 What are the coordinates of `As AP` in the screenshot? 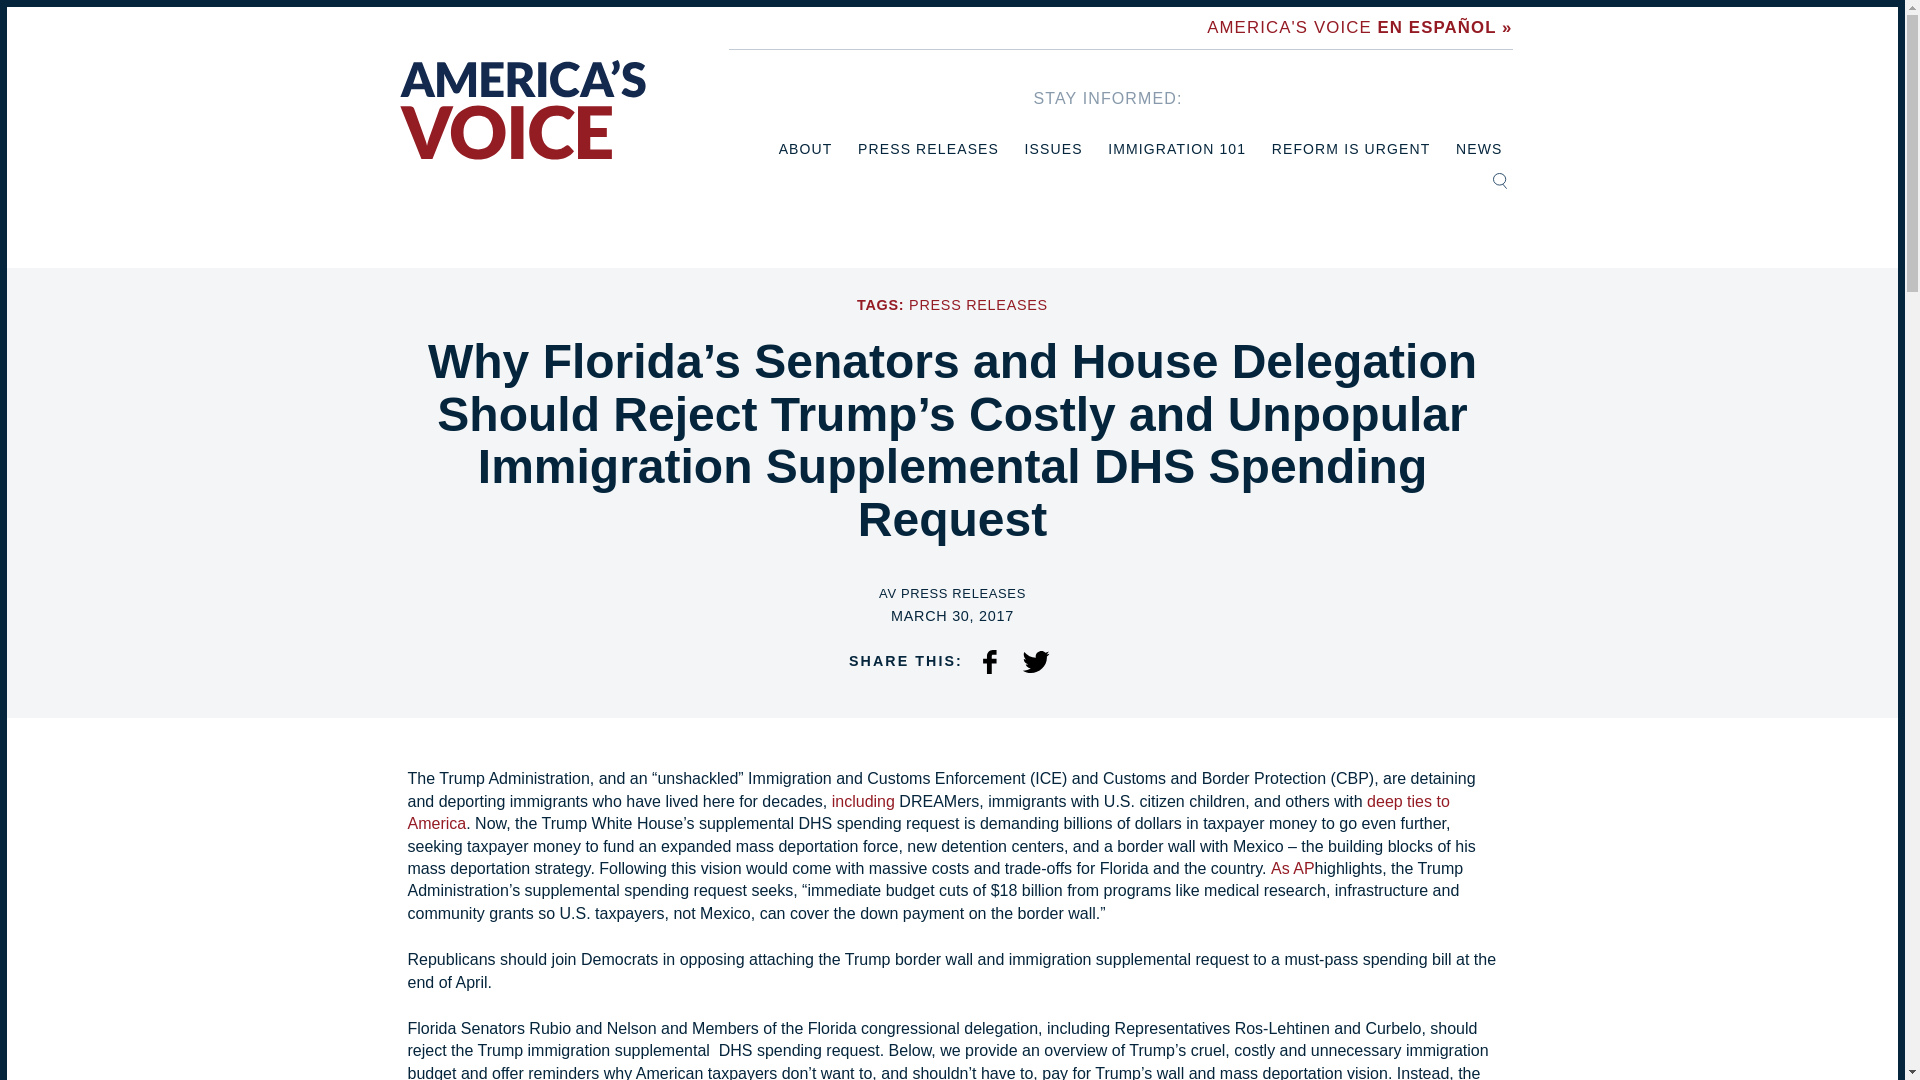 It's located at (1293, 868).